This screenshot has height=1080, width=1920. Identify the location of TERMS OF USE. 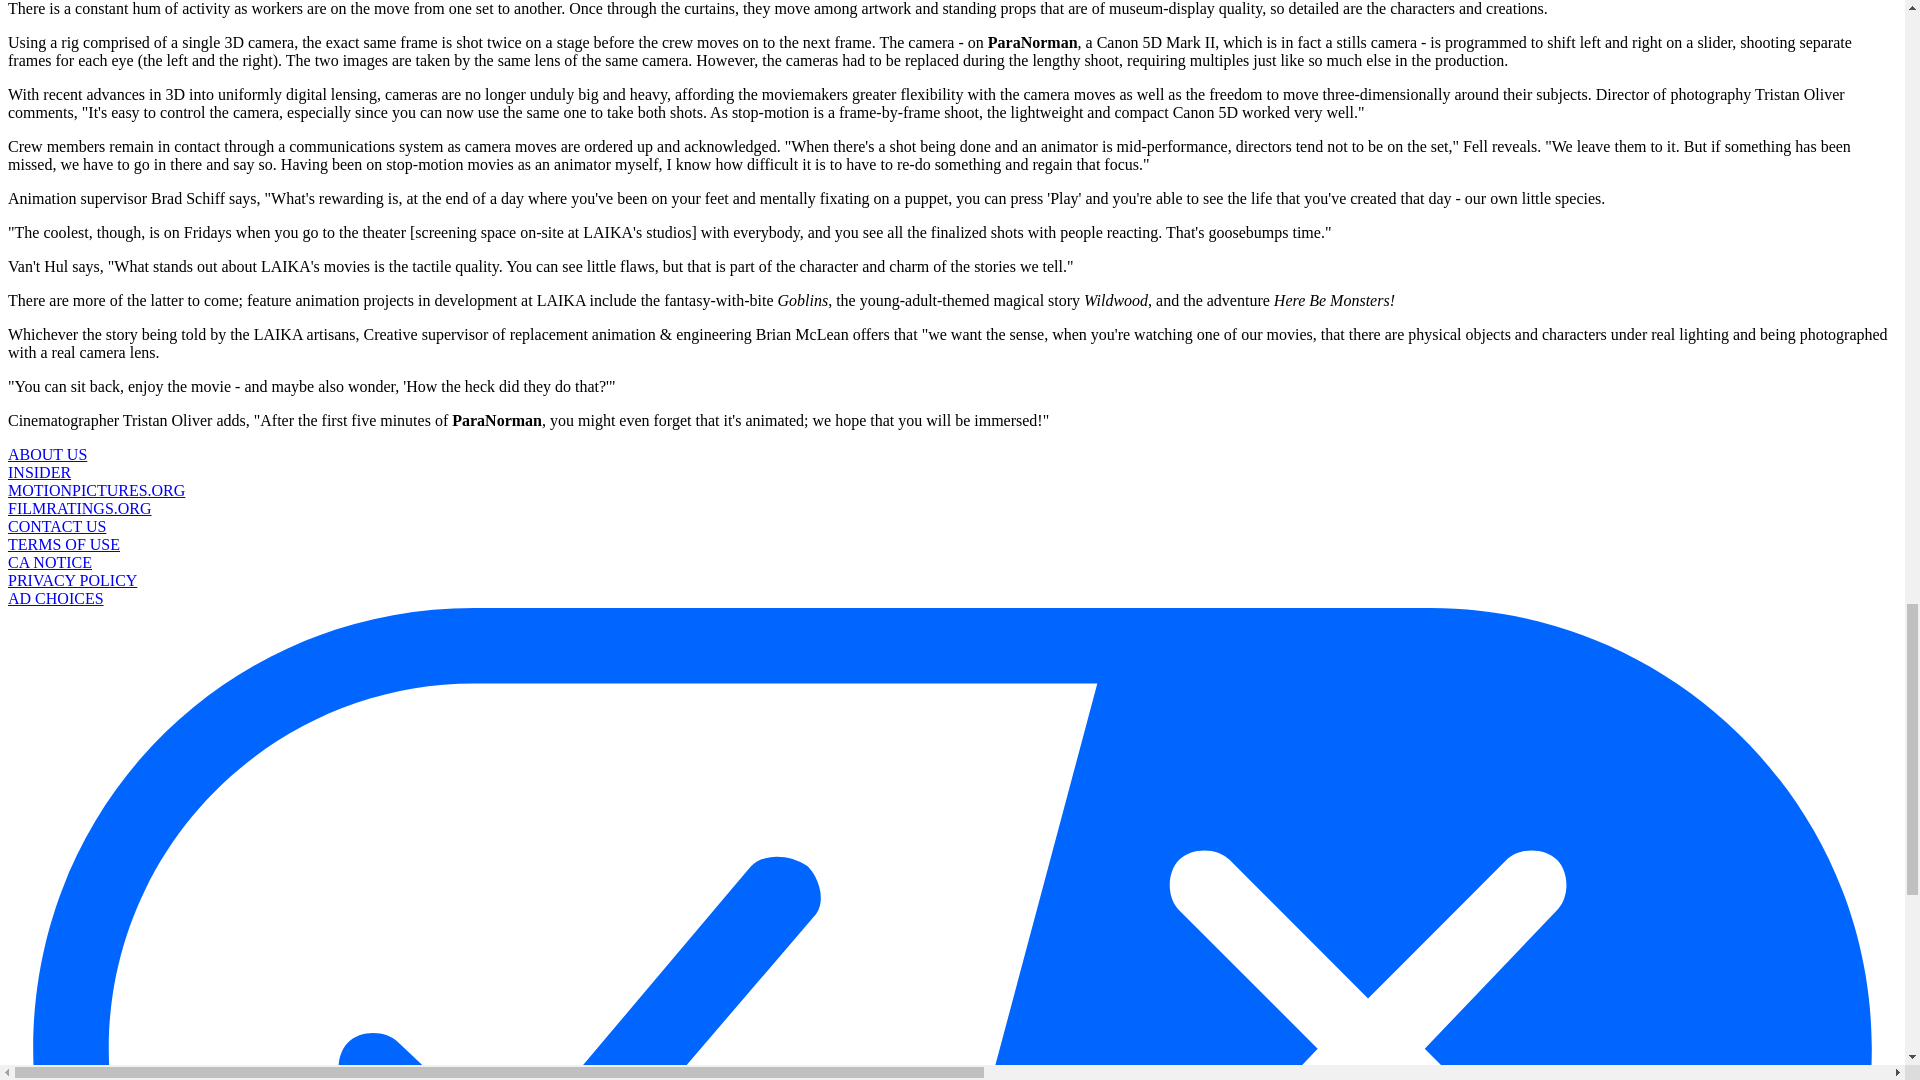
(63, 544).